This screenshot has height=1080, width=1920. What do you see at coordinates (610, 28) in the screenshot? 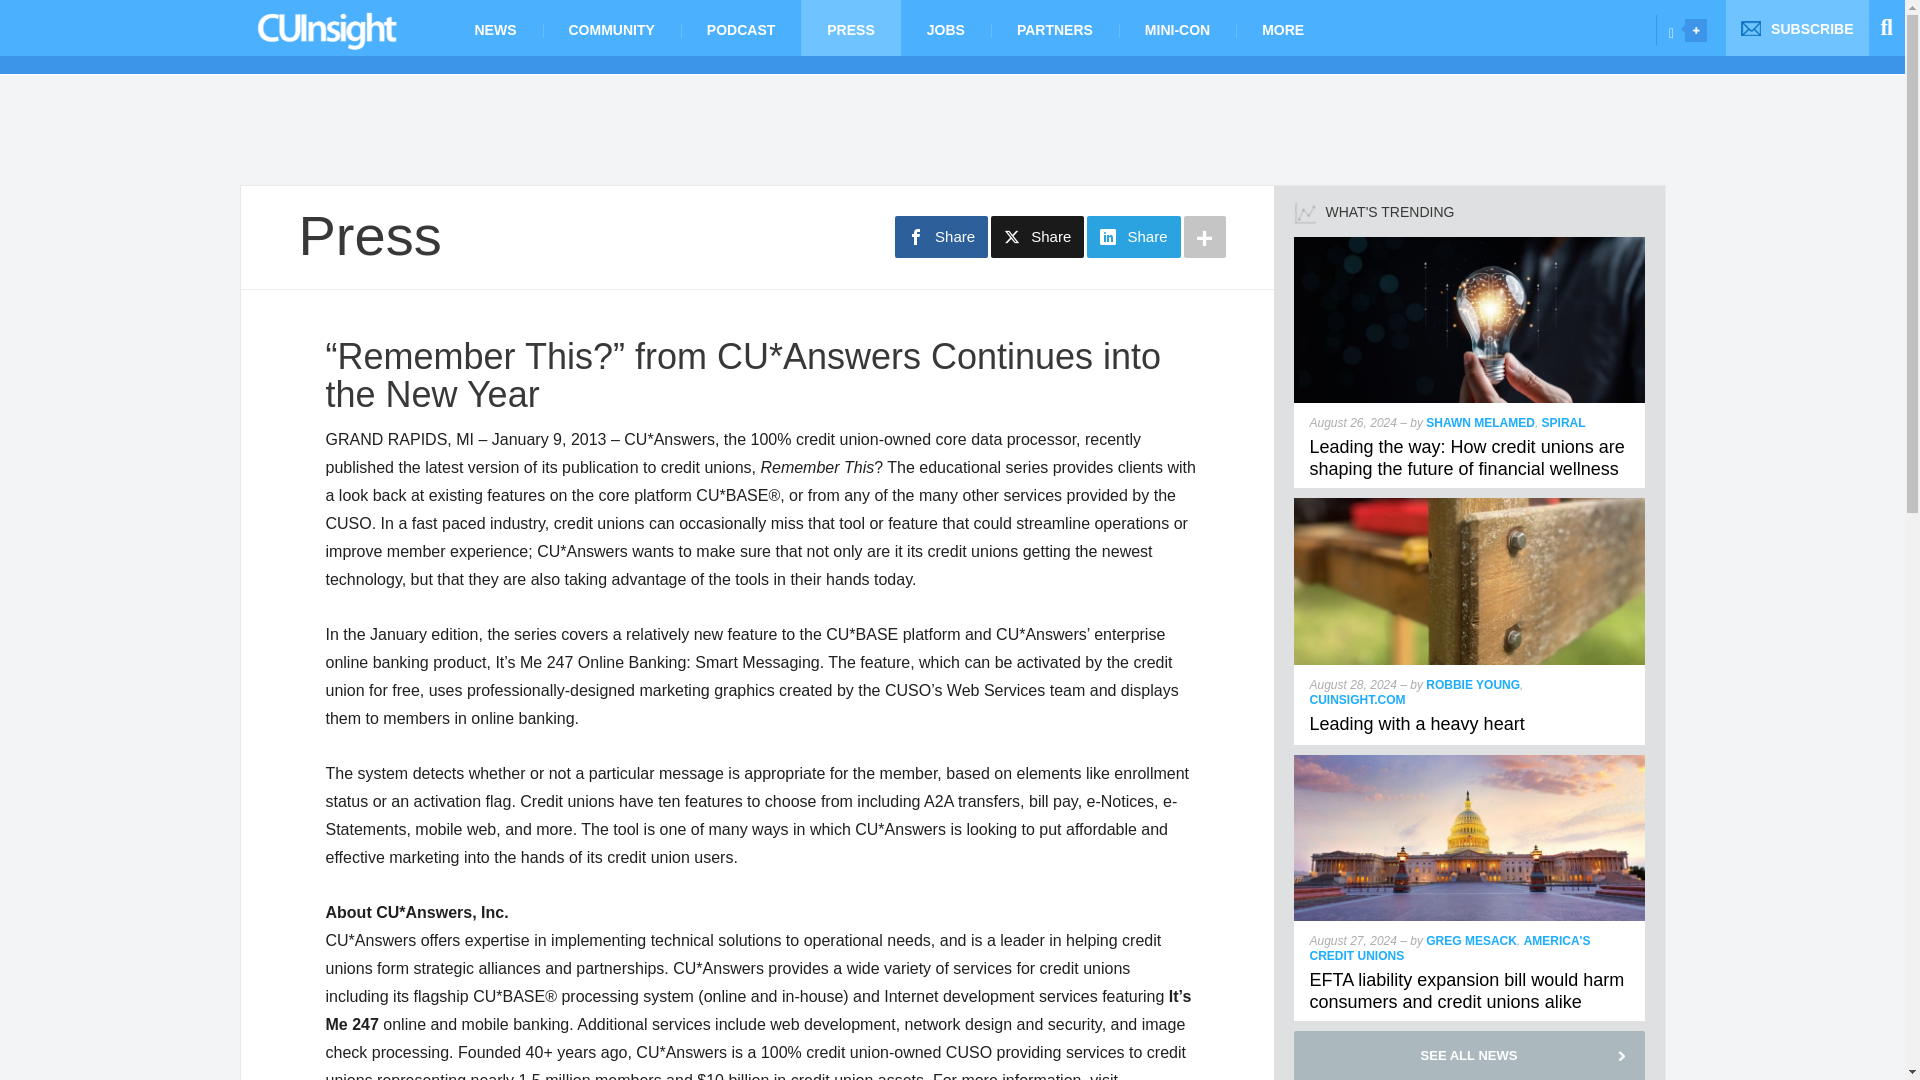
I see `COMMUNITY` at bounding box center [610, 28].